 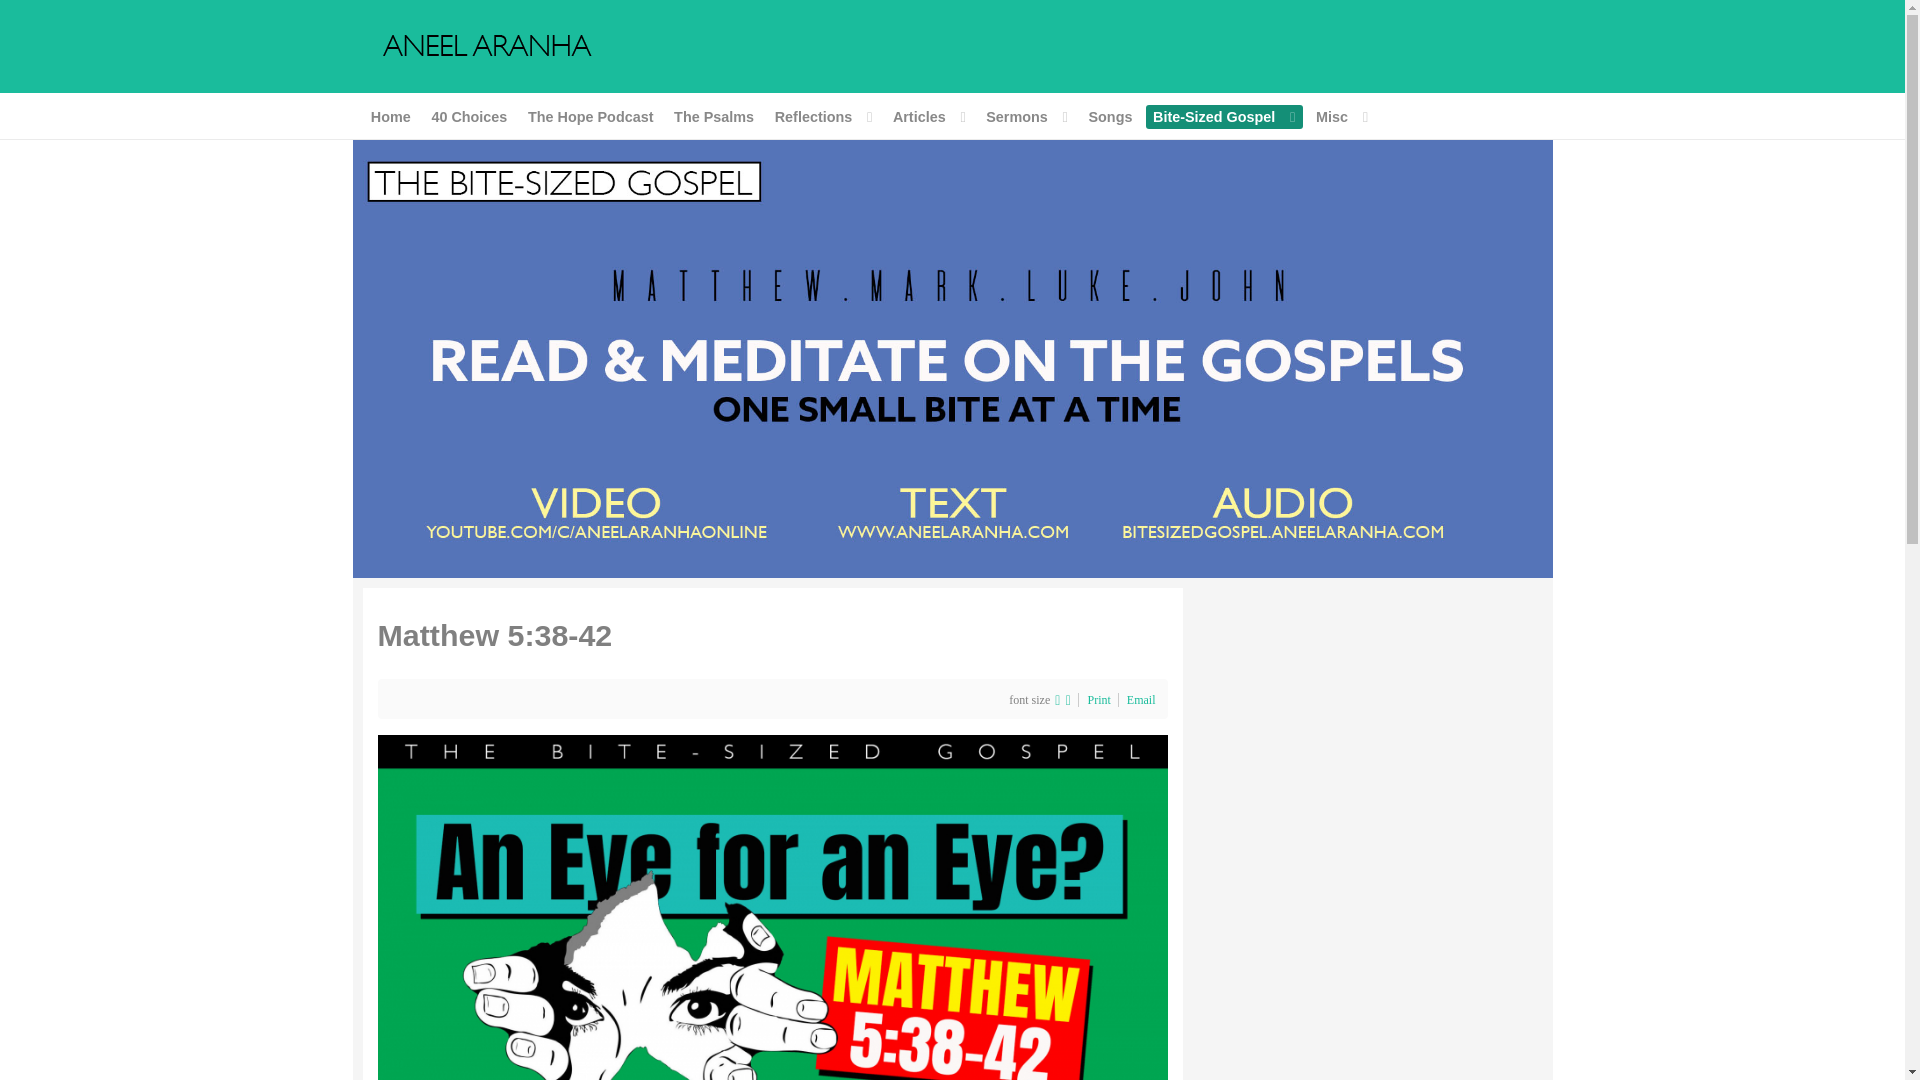 I want to click on 40 Choices, so click(x=469, y=116).